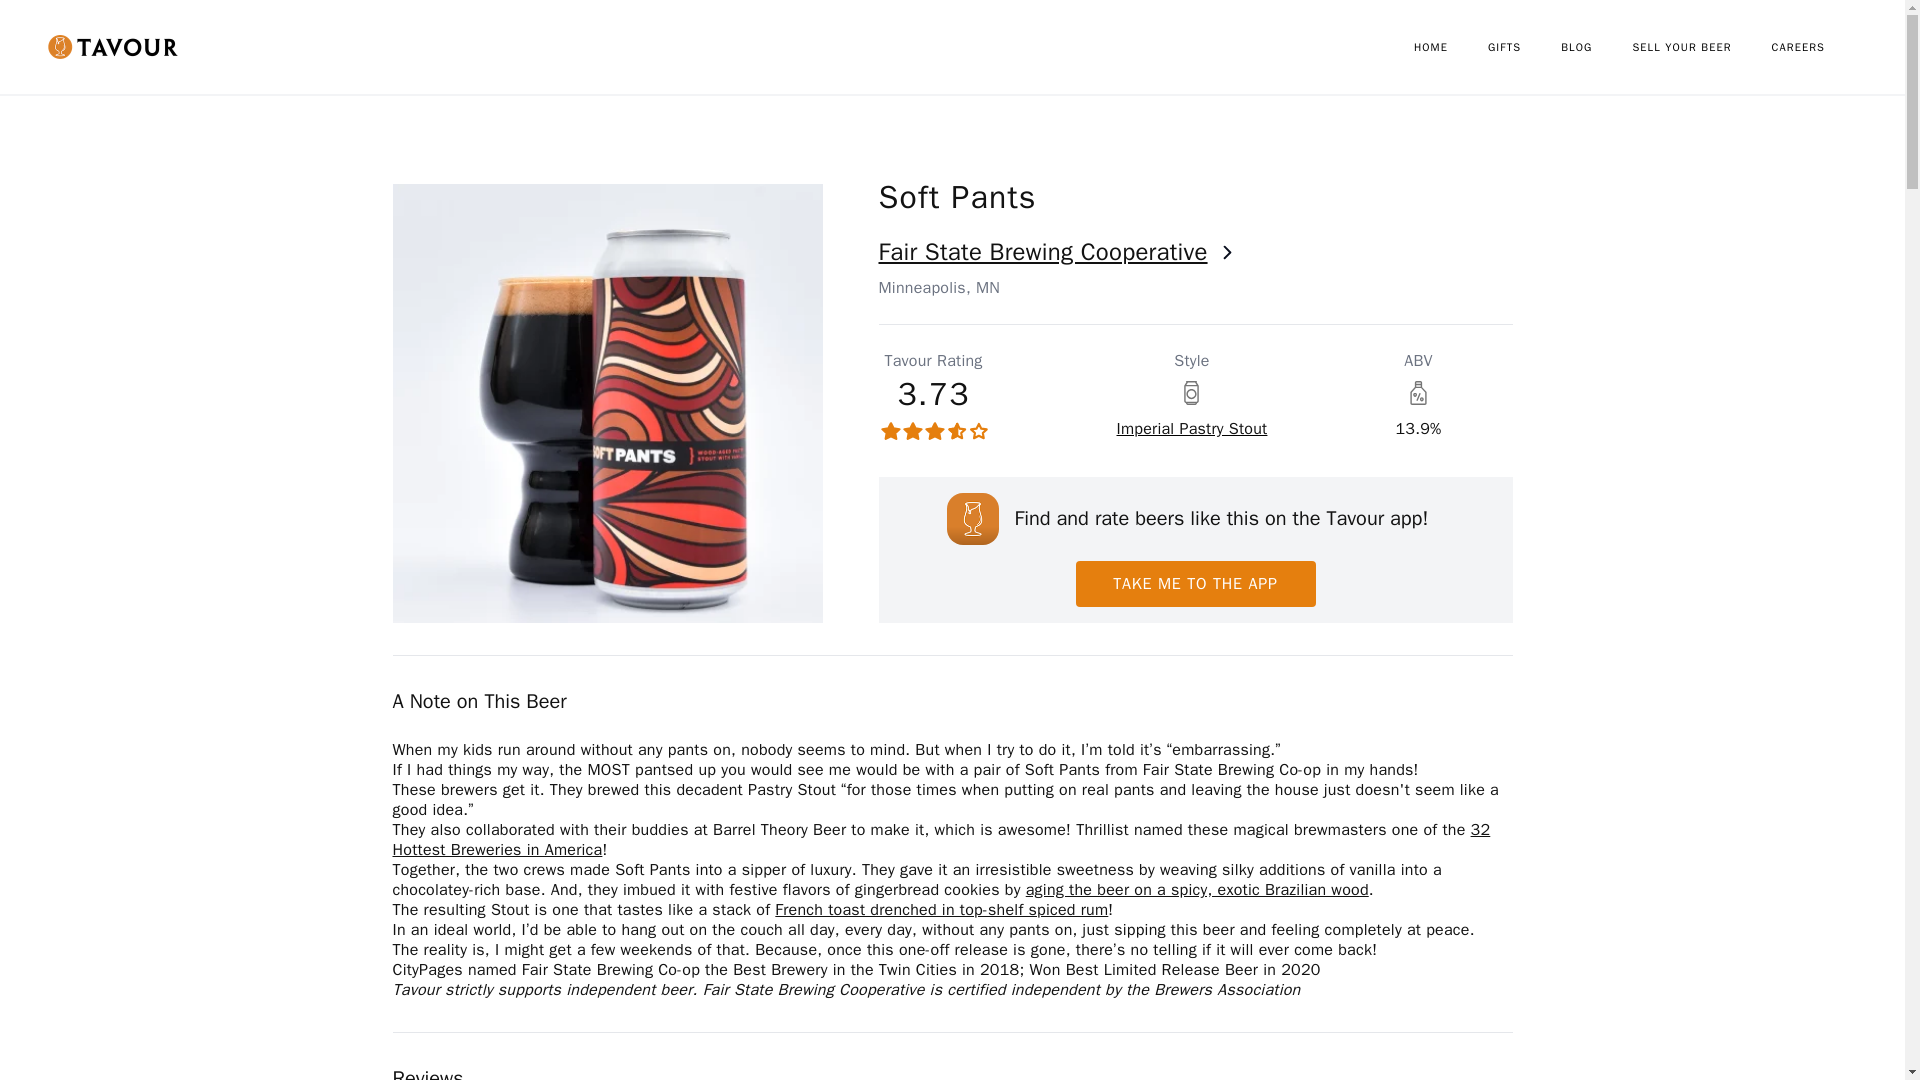 Image resolution: width=1920 pixels, height=1080 pixels. What do you see at coordinates (1191, 428) in the screenshot?
I see `Imperial Pastry Stout` at bounding box center [1191, 428].